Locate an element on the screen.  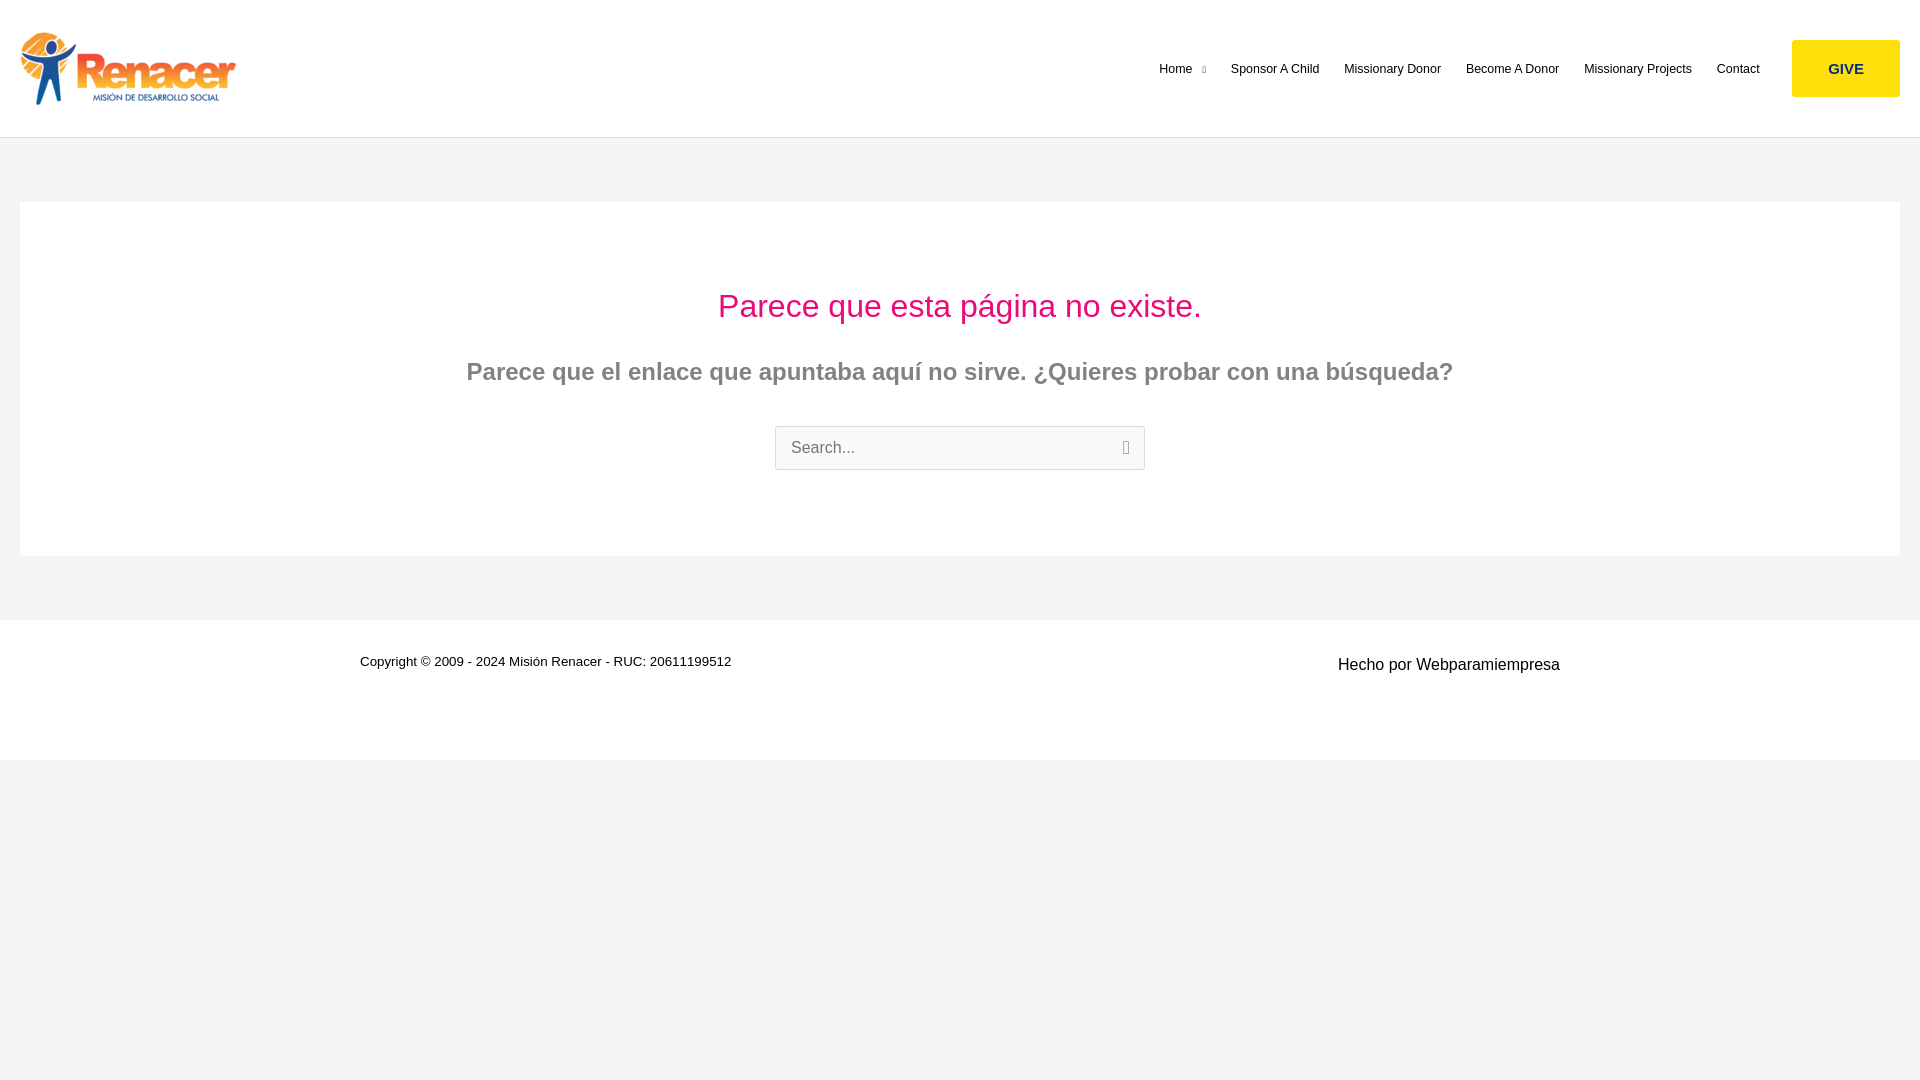
GIVE is located at coordinates (1846, 68).